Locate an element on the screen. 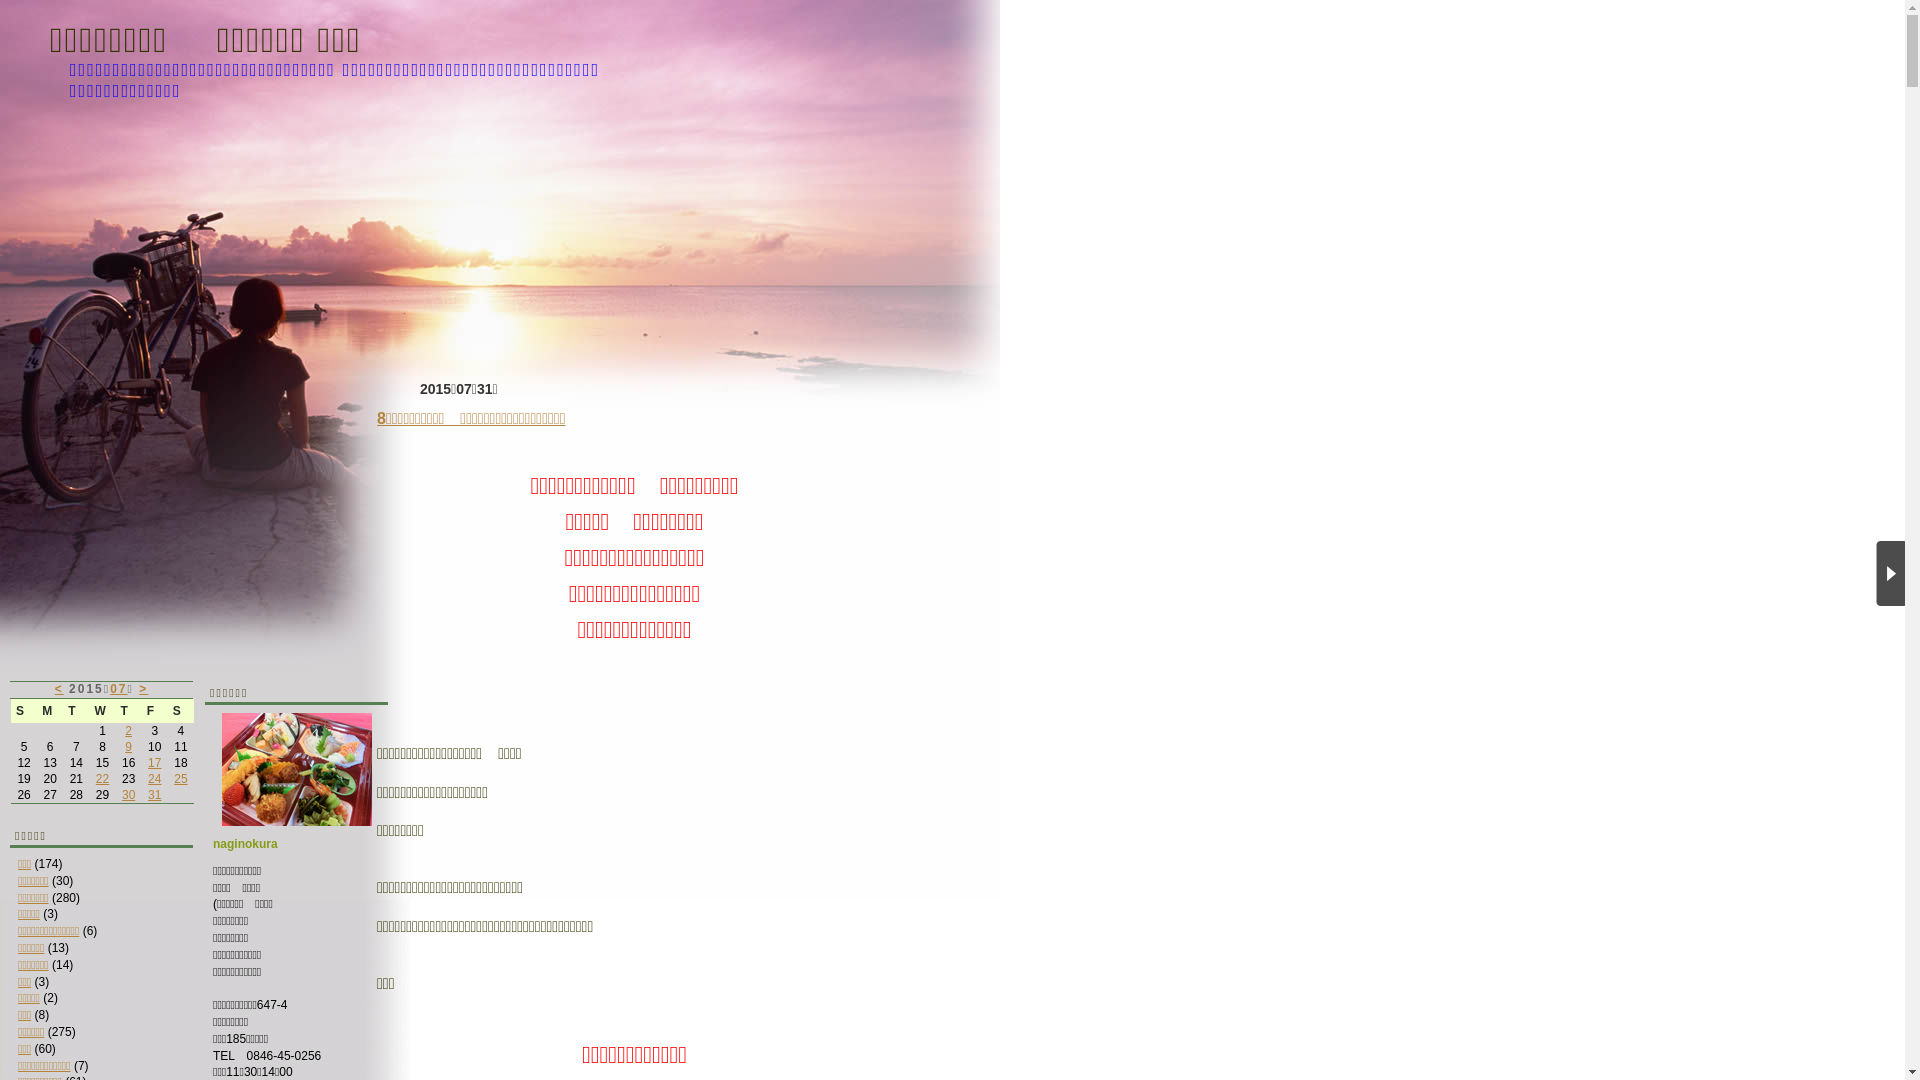 The image size is (1920, 1080). 07 is located at coordinates (118, 689).